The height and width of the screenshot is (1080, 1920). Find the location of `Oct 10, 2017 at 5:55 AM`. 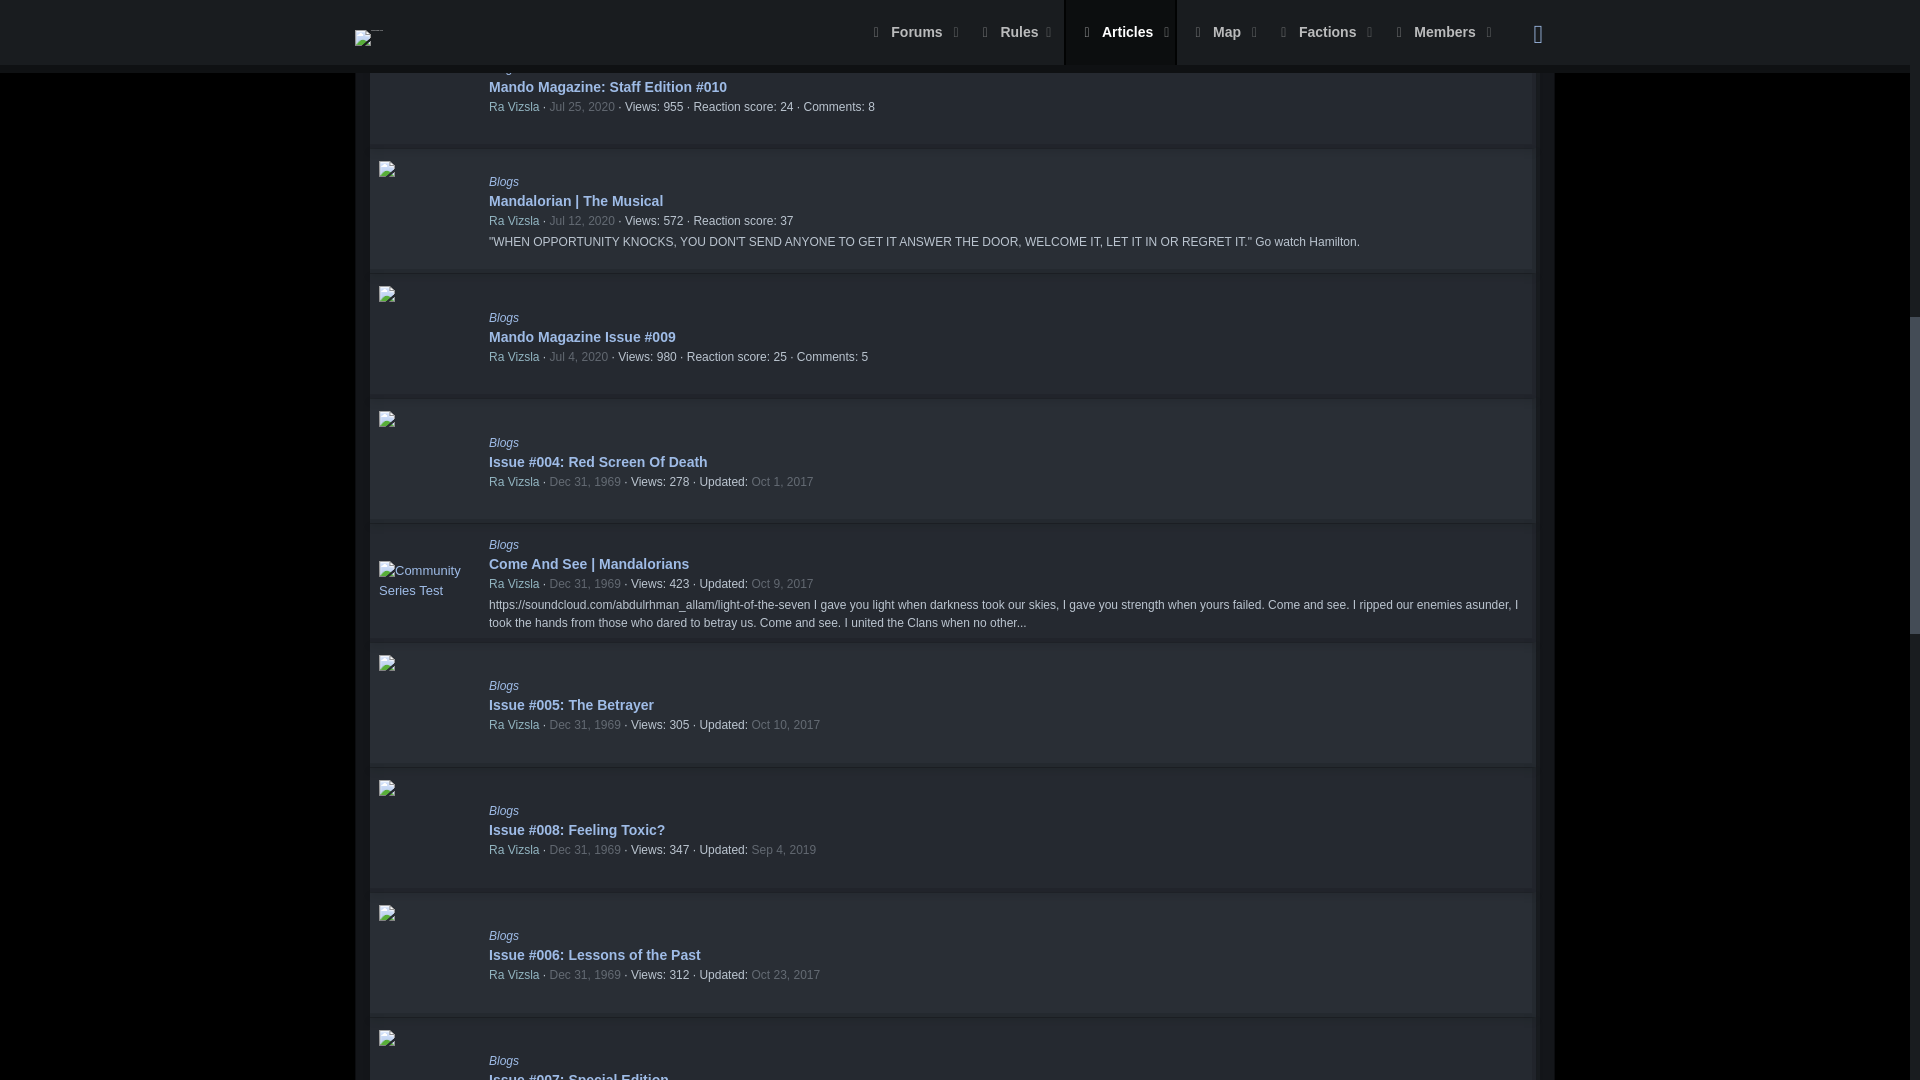

Oct 10, 2017 at 5:55 AM is located at coordinates (784, 725).